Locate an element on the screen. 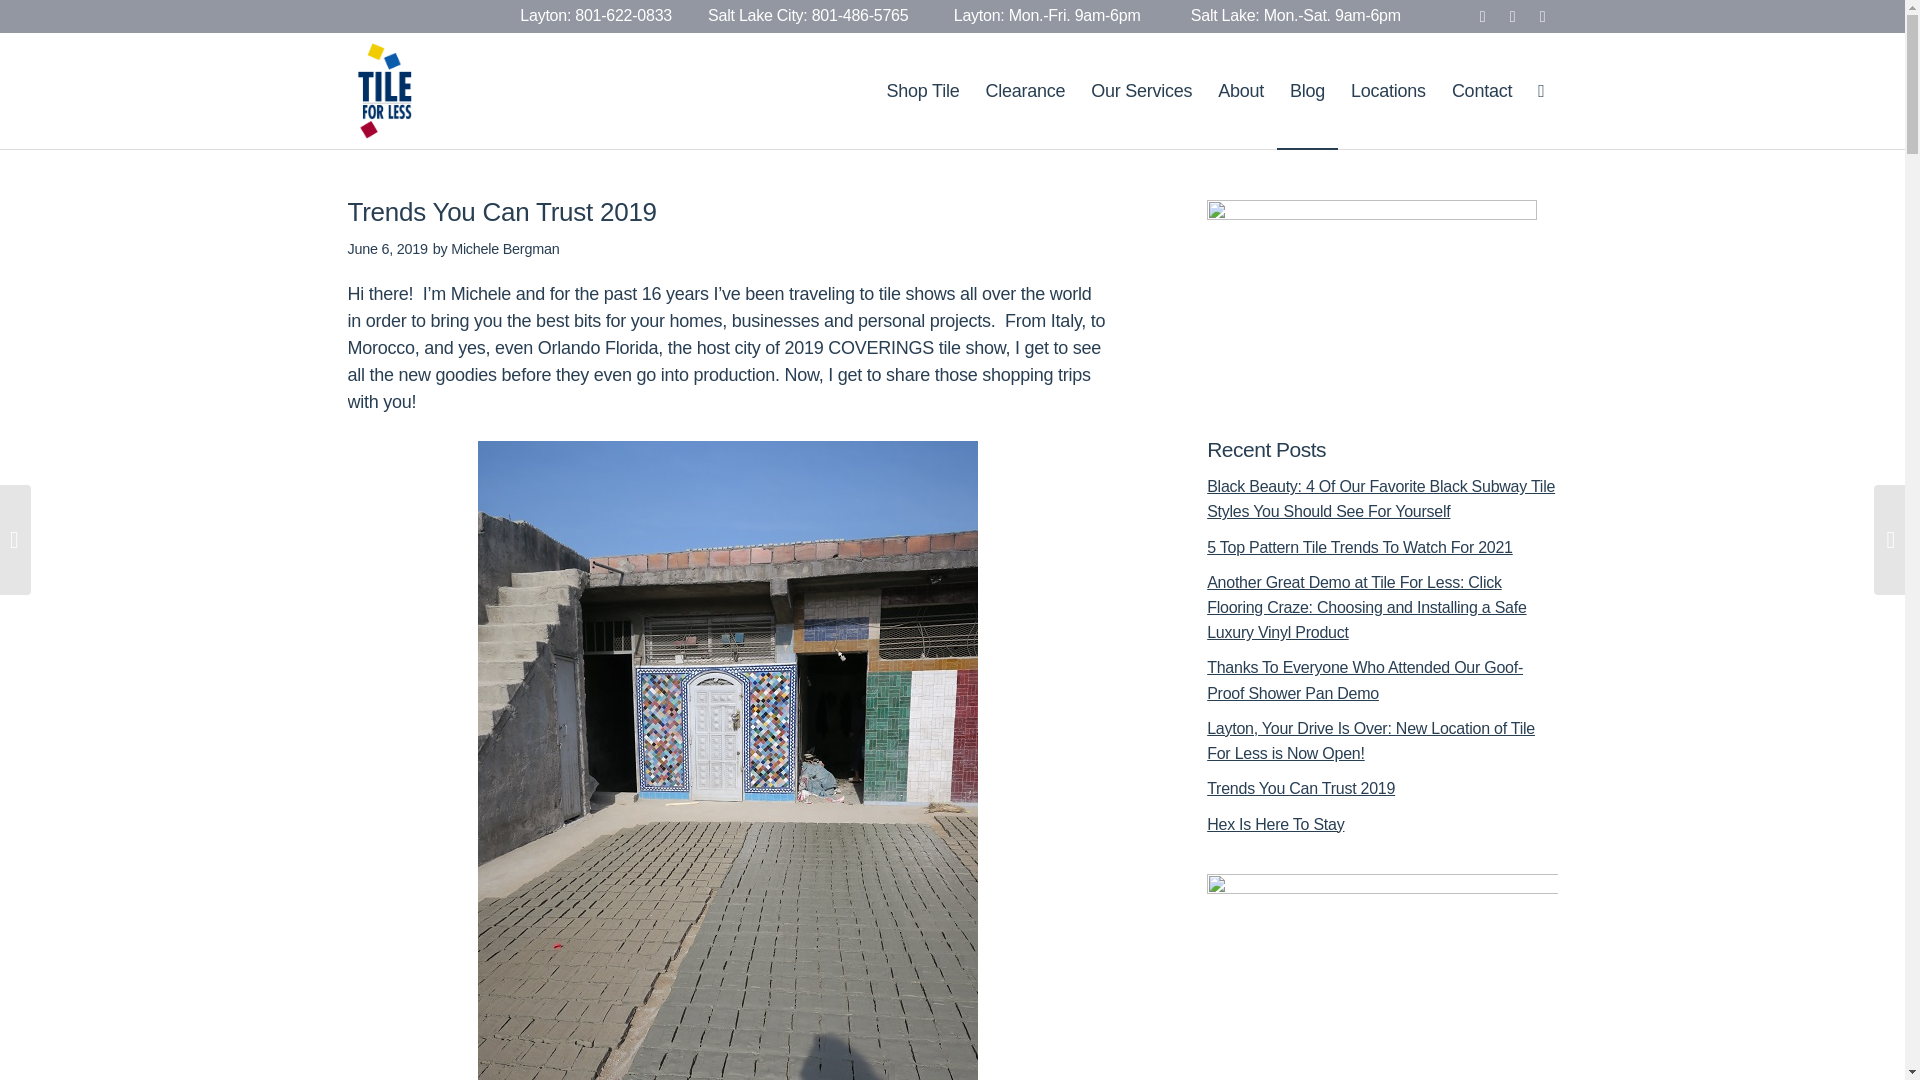  Clearance is located at coordinates (1024, 91).